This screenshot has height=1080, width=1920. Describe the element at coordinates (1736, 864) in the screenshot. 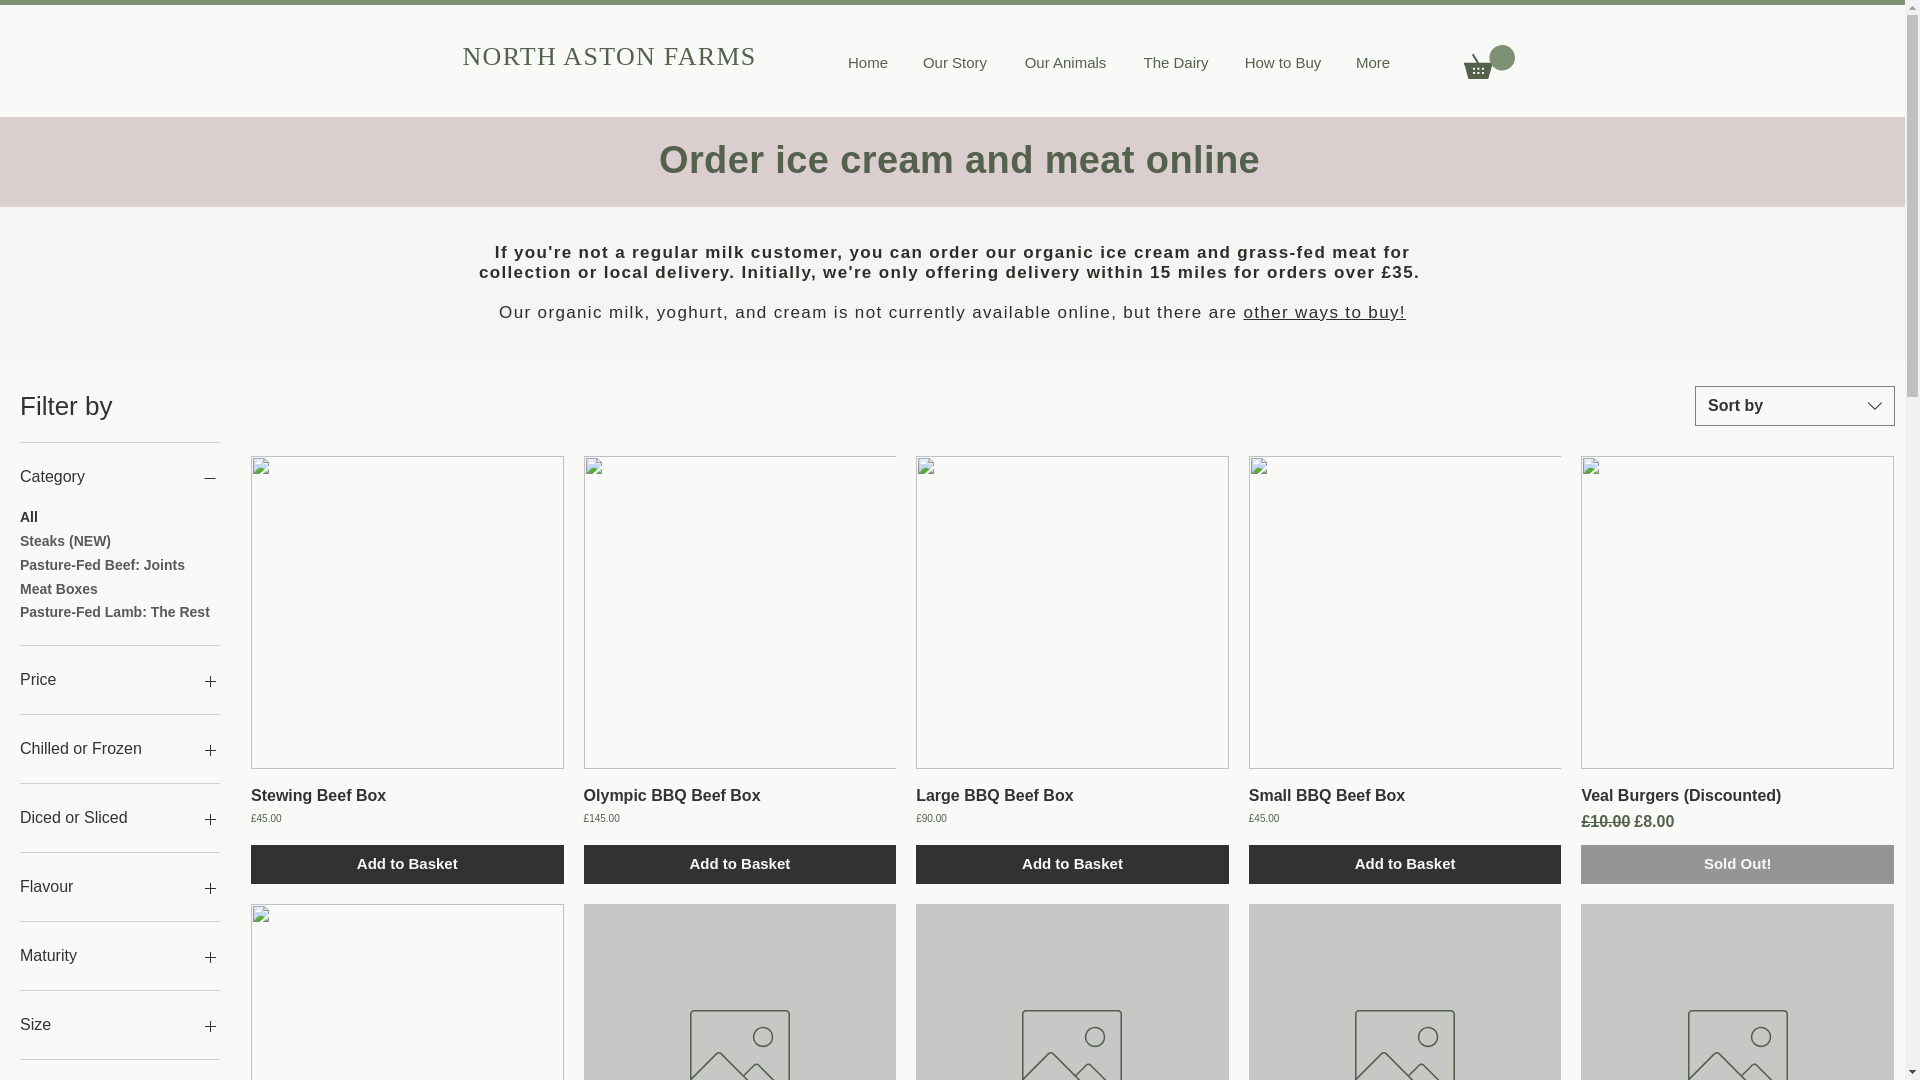

I see `Sold Out!` at that location.